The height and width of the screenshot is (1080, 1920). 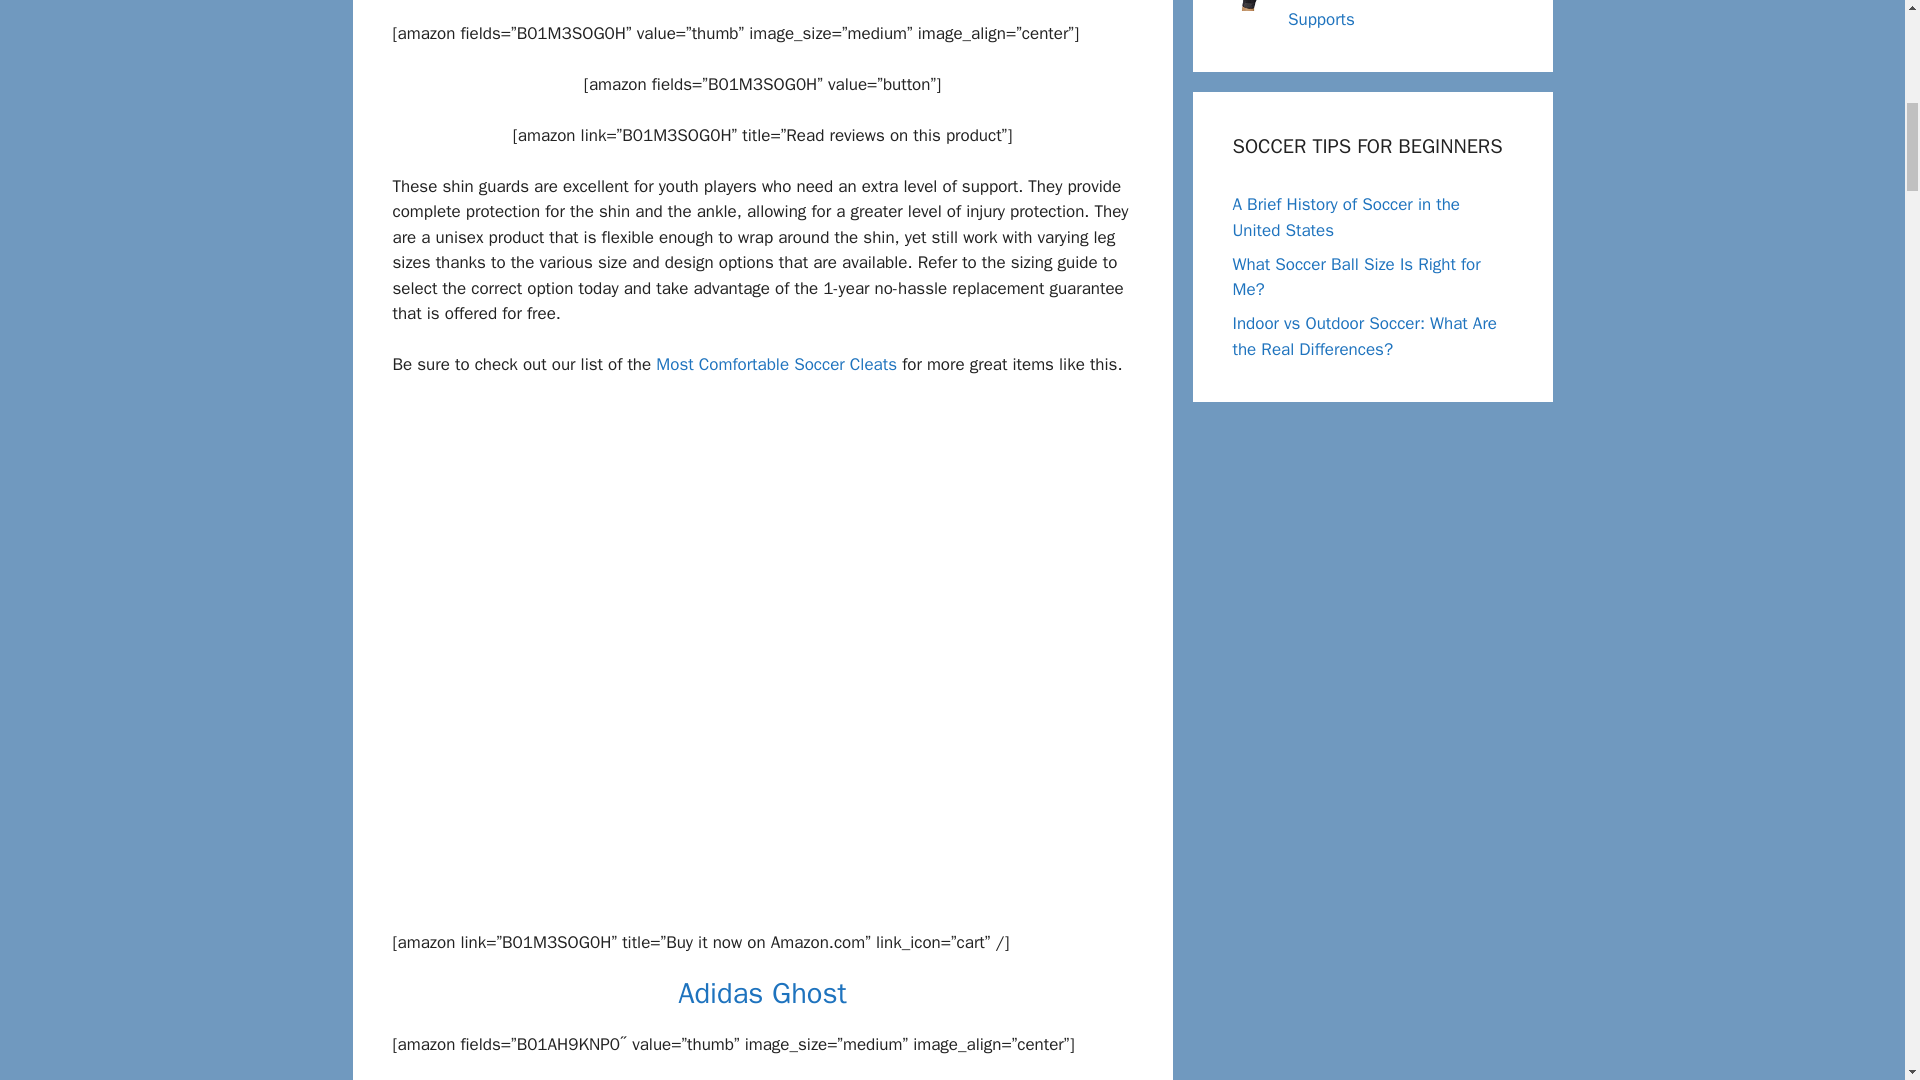 I want to click on Most Comfortable Soccer Cleats, so click(x=776, y=364).